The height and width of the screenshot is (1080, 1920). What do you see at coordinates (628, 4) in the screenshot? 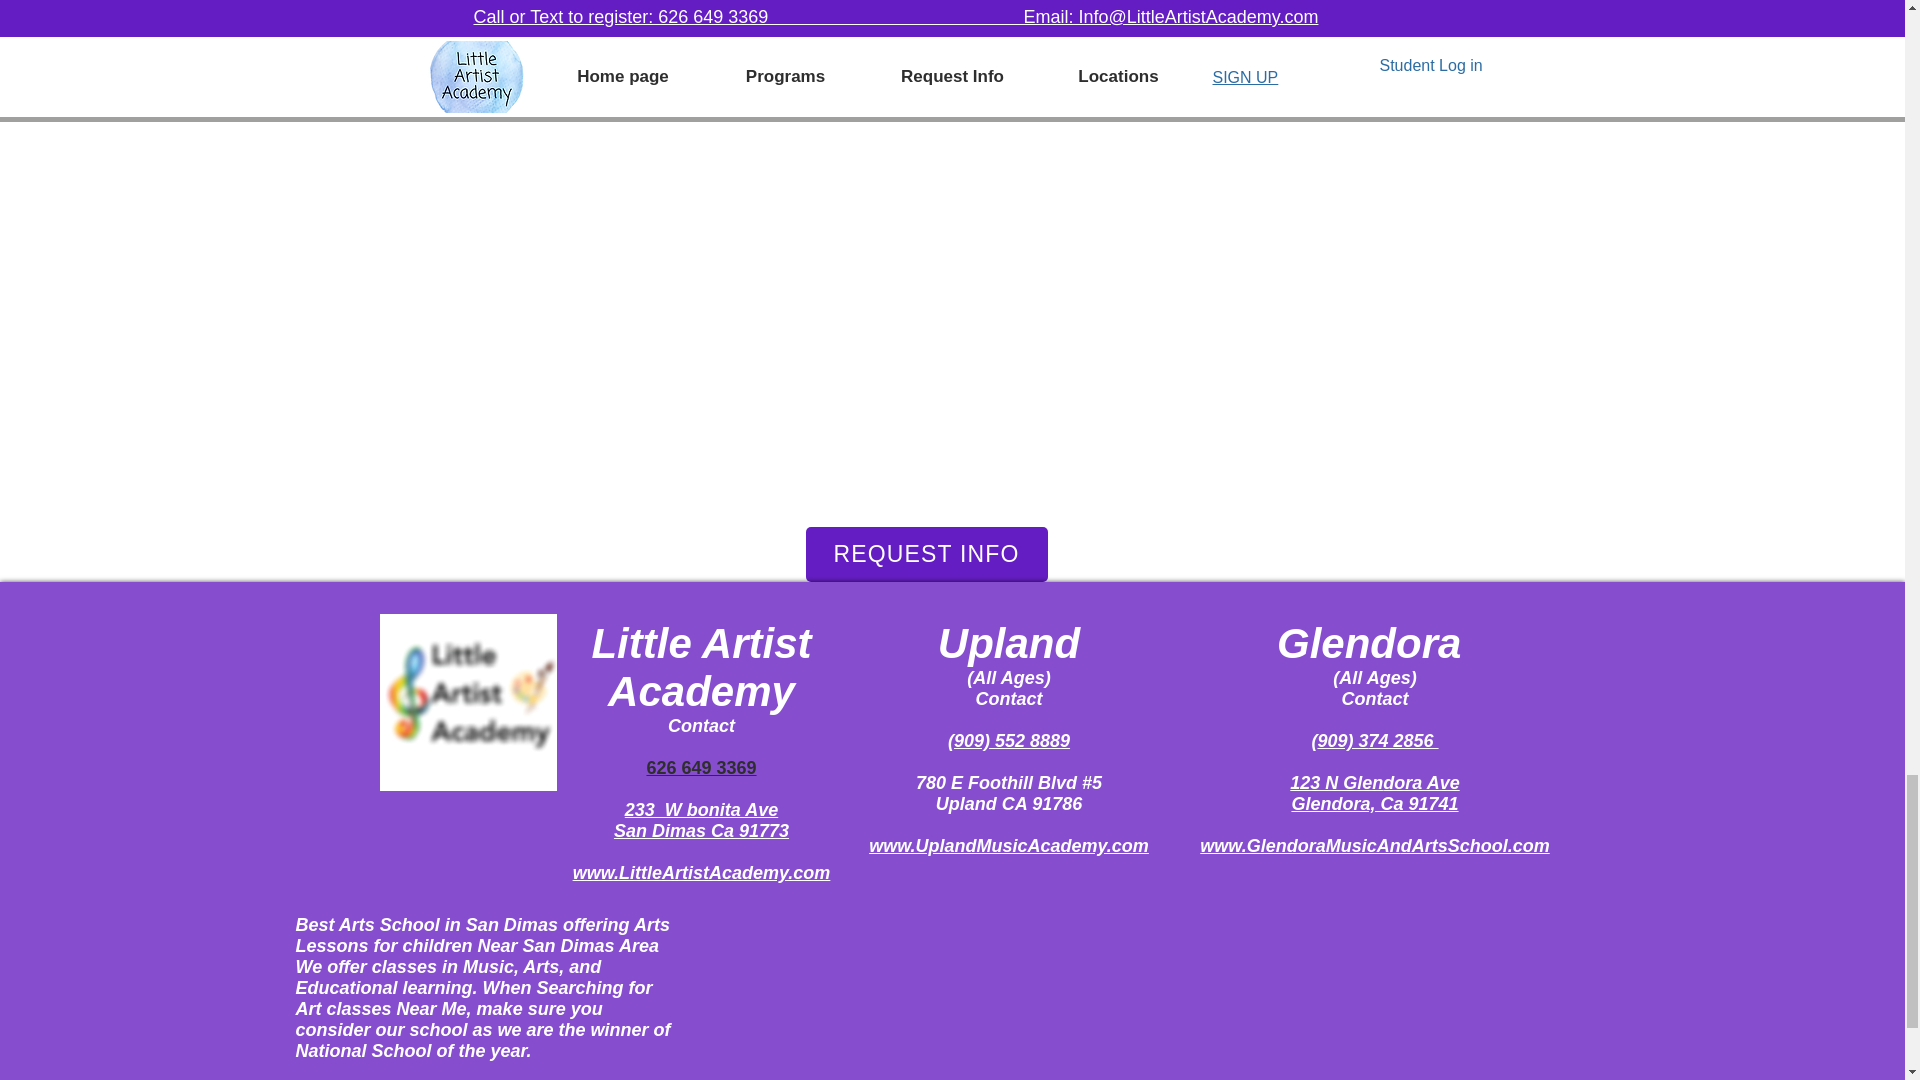
I see `How Learning Music Makes Toddlers Smarter and Happier` at bounding box center [628, 4].